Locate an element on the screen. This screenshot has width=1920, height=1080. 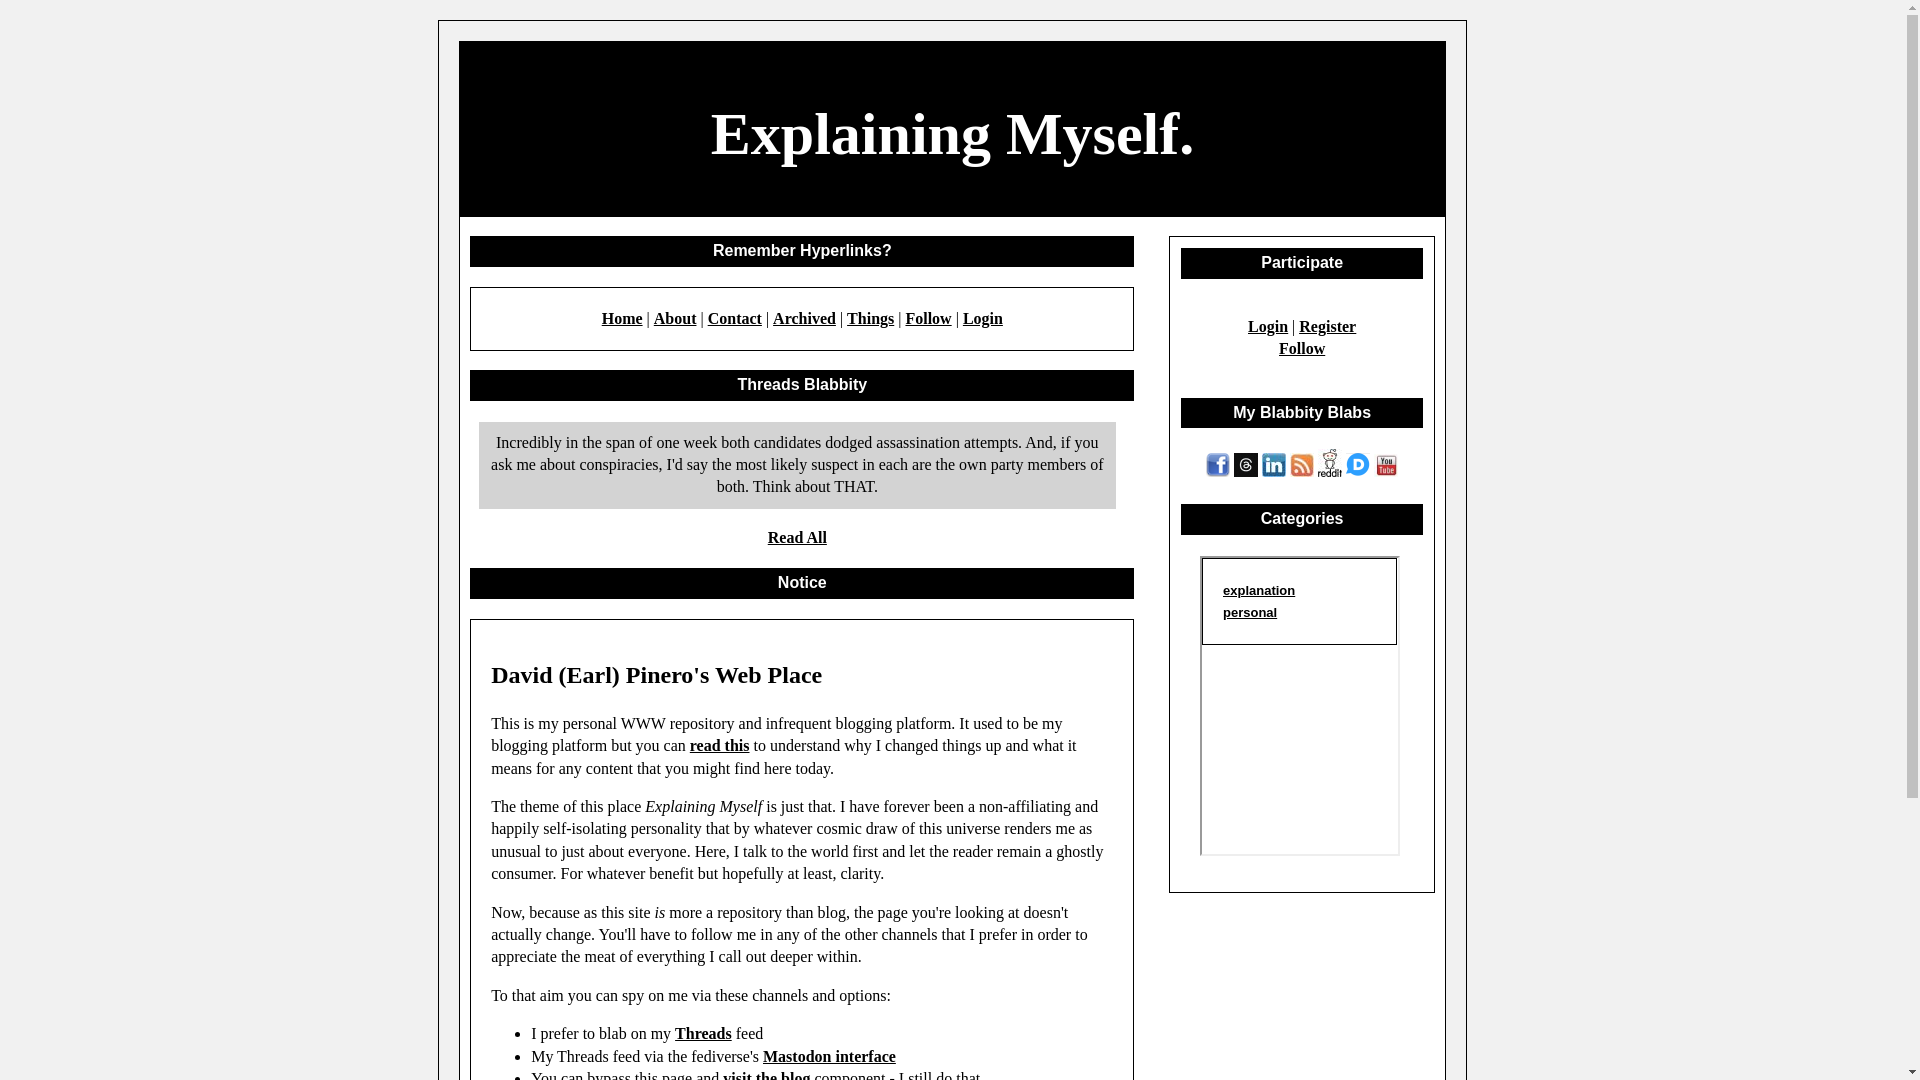
Contact is located at coordinates (735, 318).